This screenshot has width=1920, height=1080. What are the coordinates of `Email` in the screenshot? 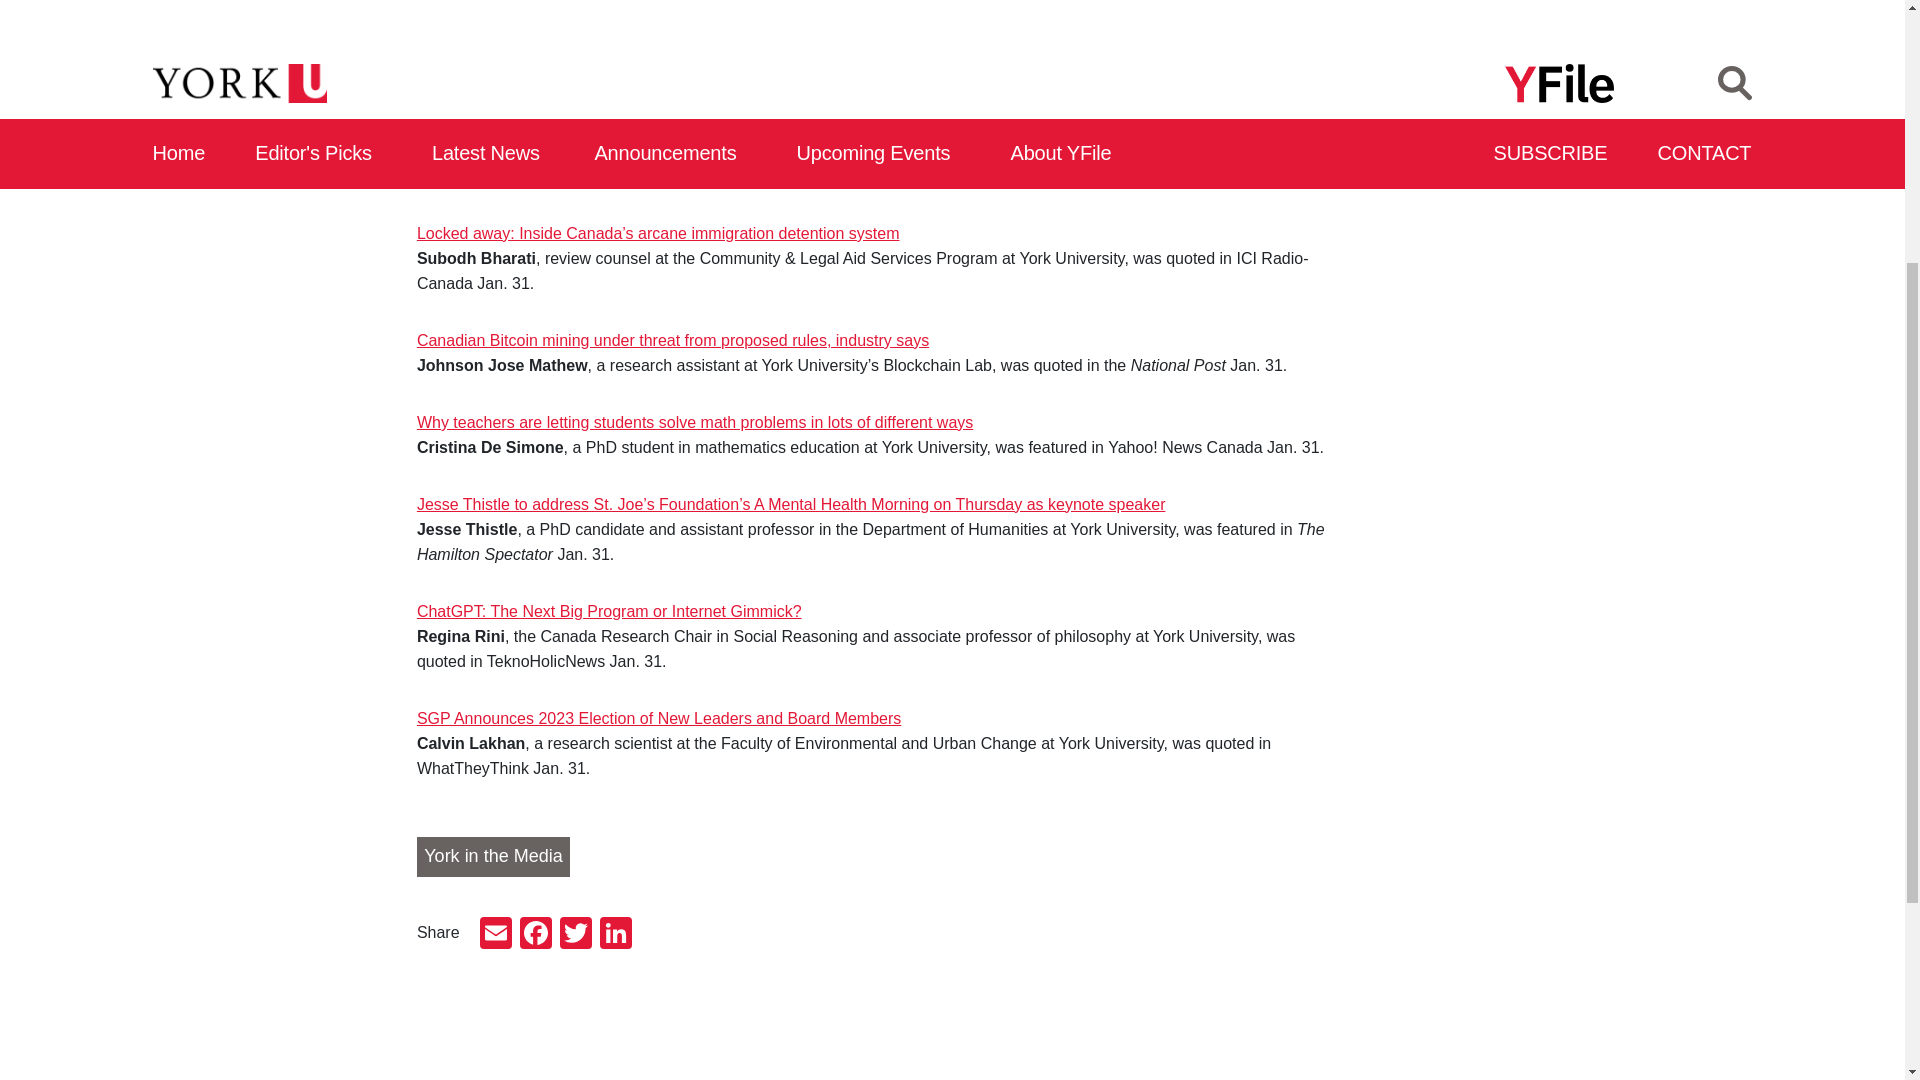 It's located at (496, 934).